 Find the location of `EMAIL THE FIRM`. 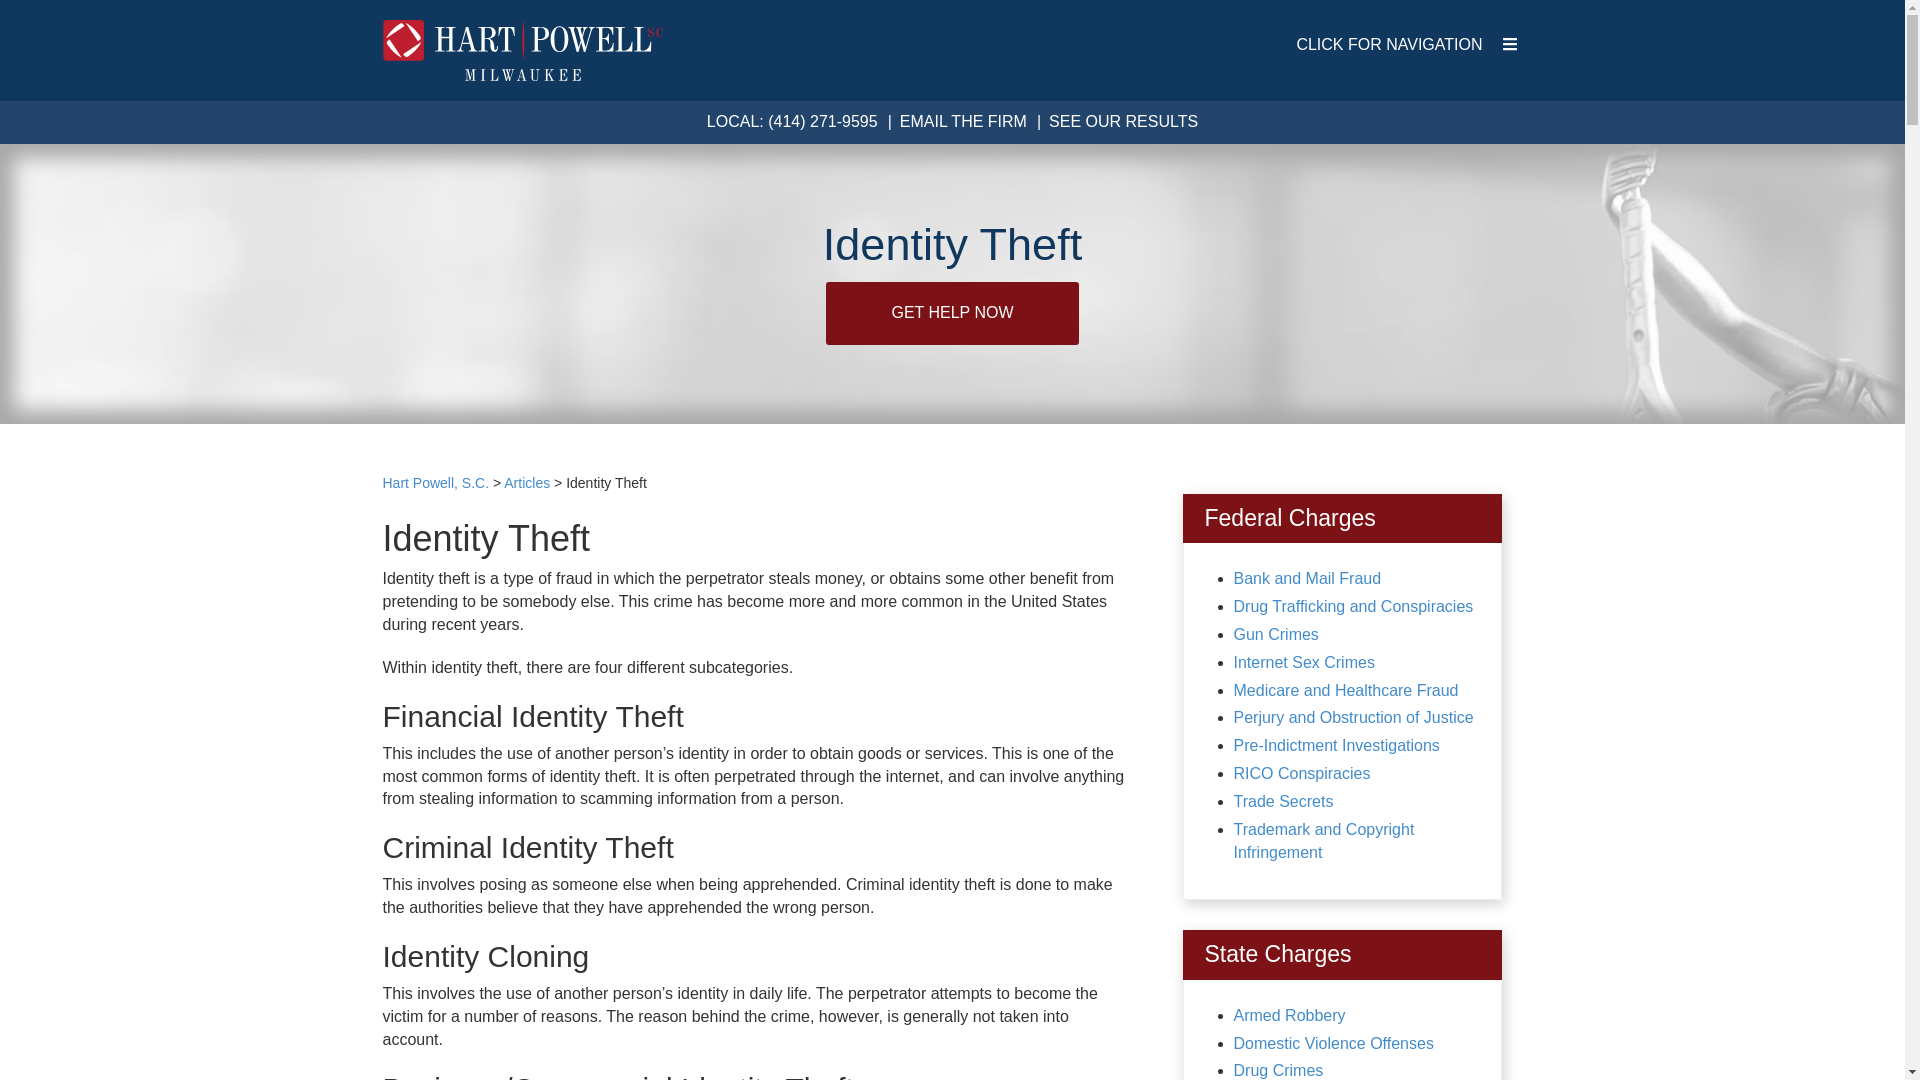

EMAIL THE FIRM is located at coordinates (964, 121).